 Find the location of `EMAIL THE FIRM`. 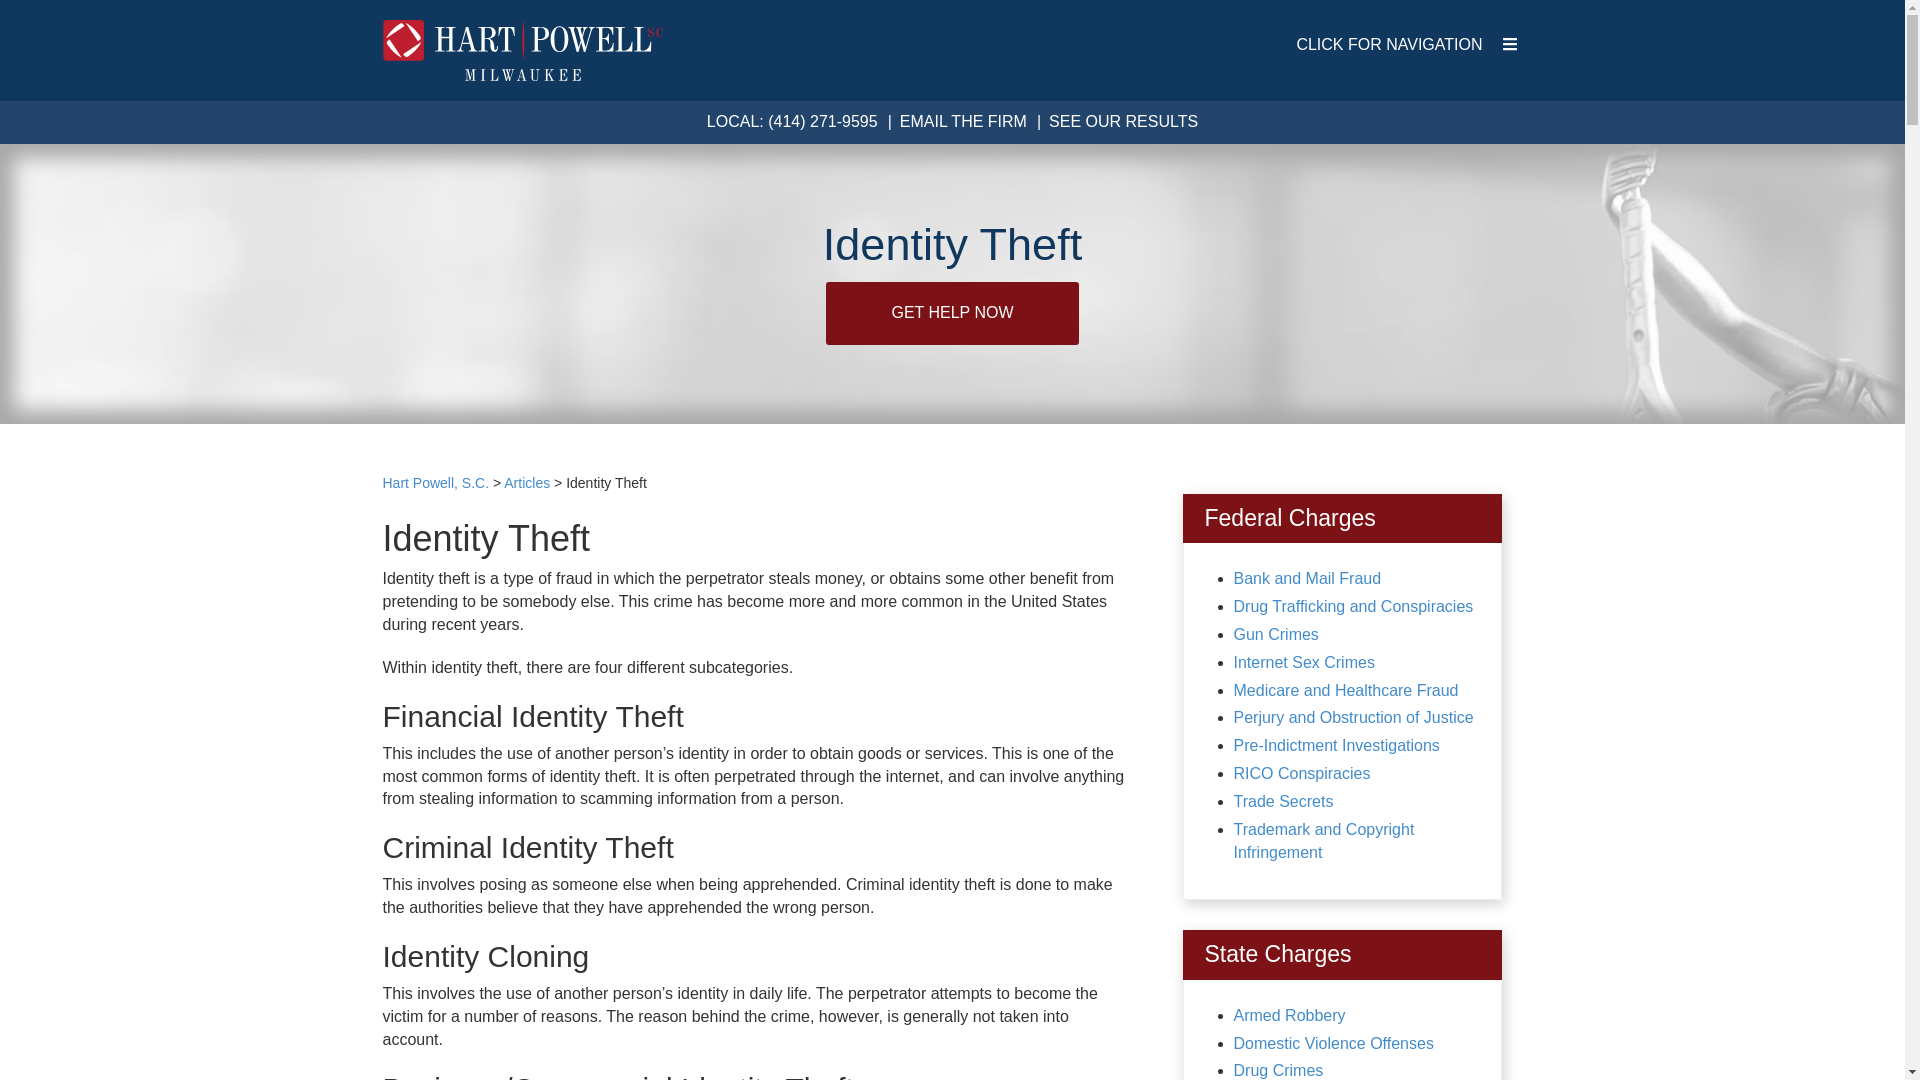

EMAIL THE FIRM is located at coordinates (964, 121).